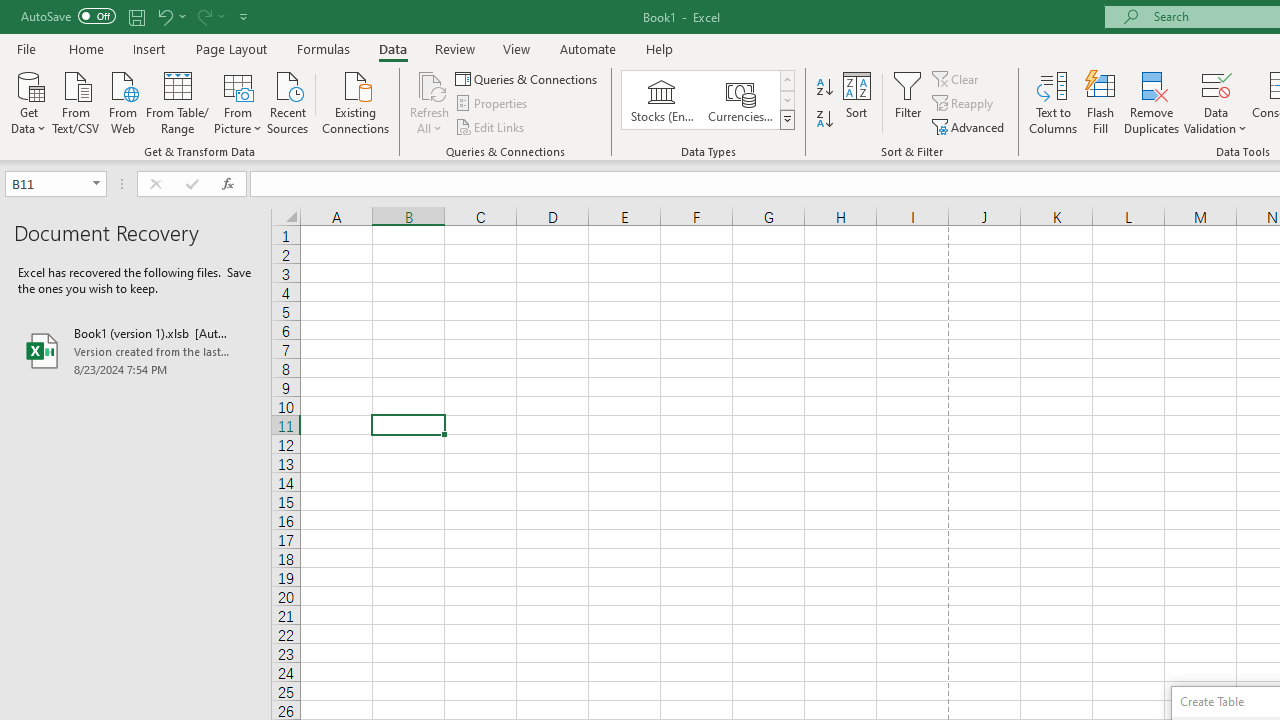  What do you see at coordinates (1216, 84) in the screenshot?
I see `Data Validation...` at bounding box center [1216, 84].